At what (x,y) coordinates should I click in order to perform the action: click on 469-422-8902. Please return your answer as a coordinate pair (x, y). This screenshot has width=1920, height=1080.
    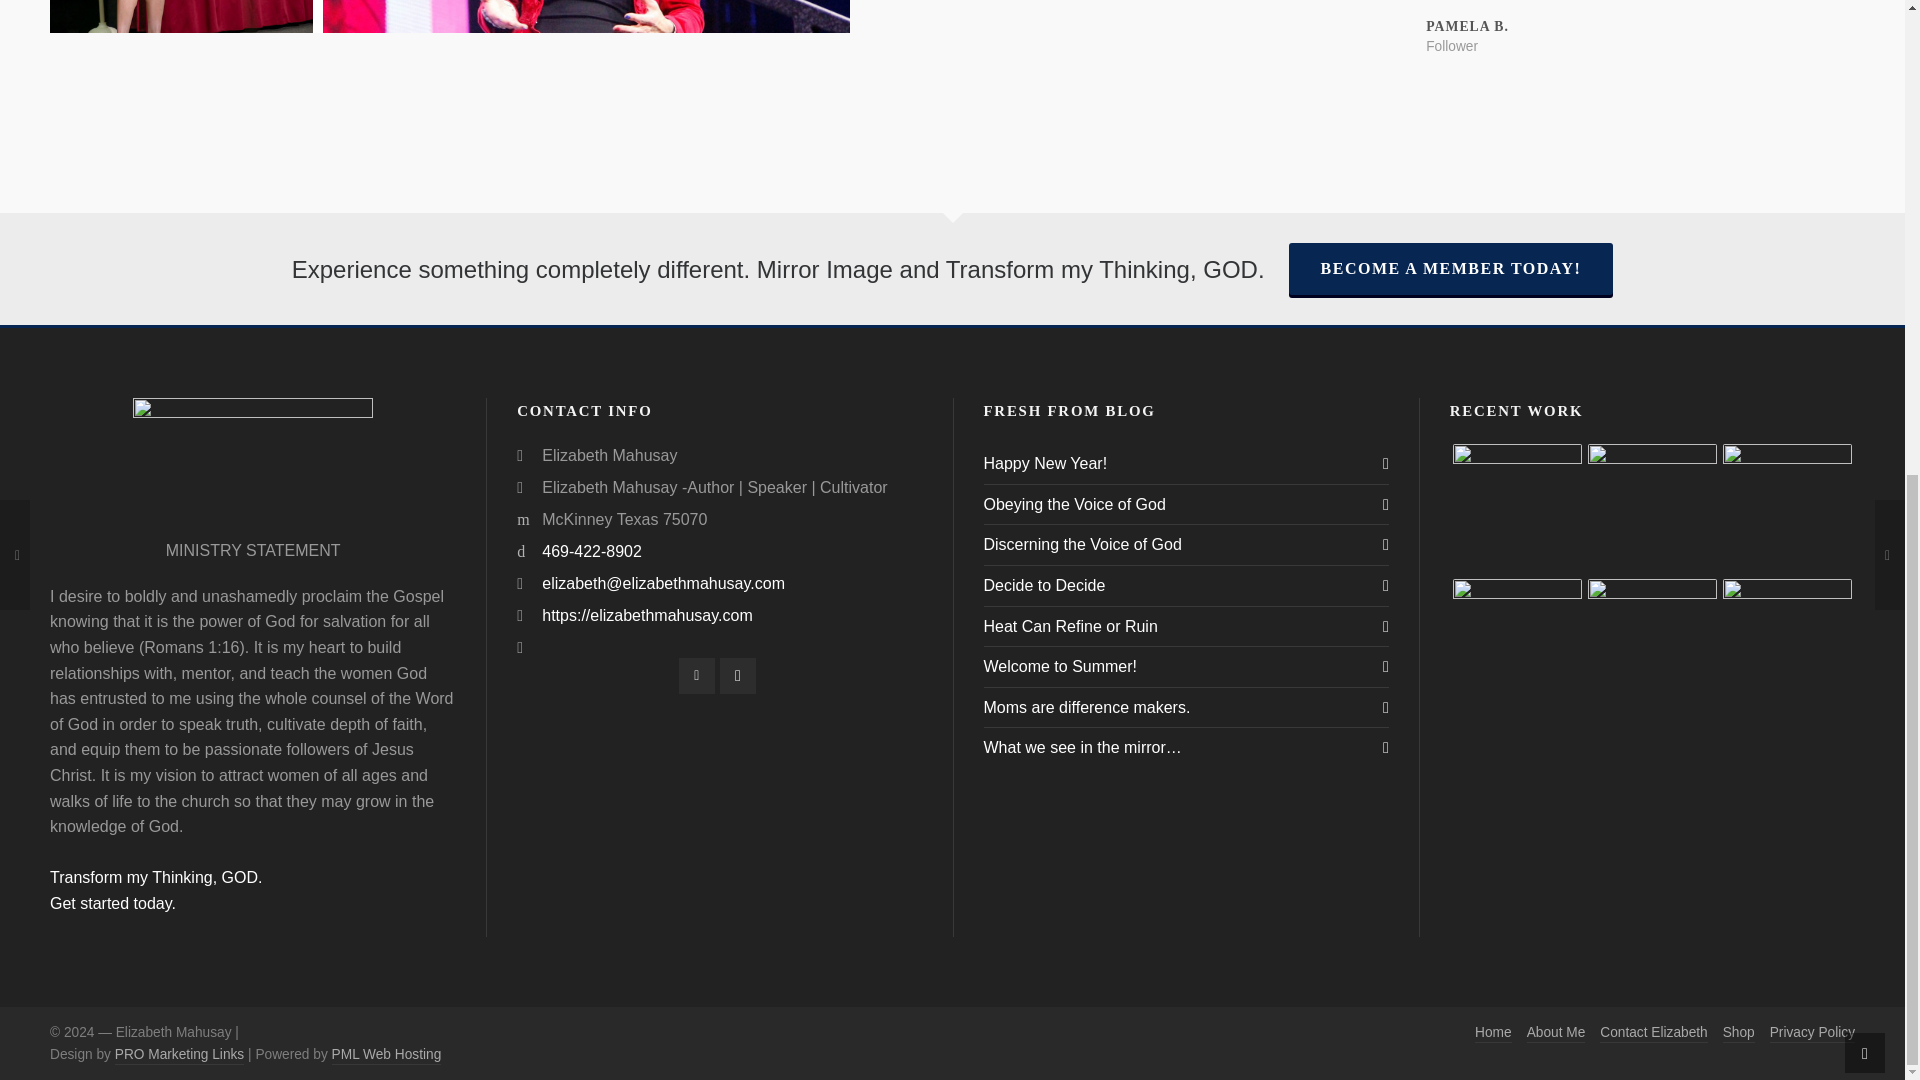
    Looking at the image, I should click on (591, 552).